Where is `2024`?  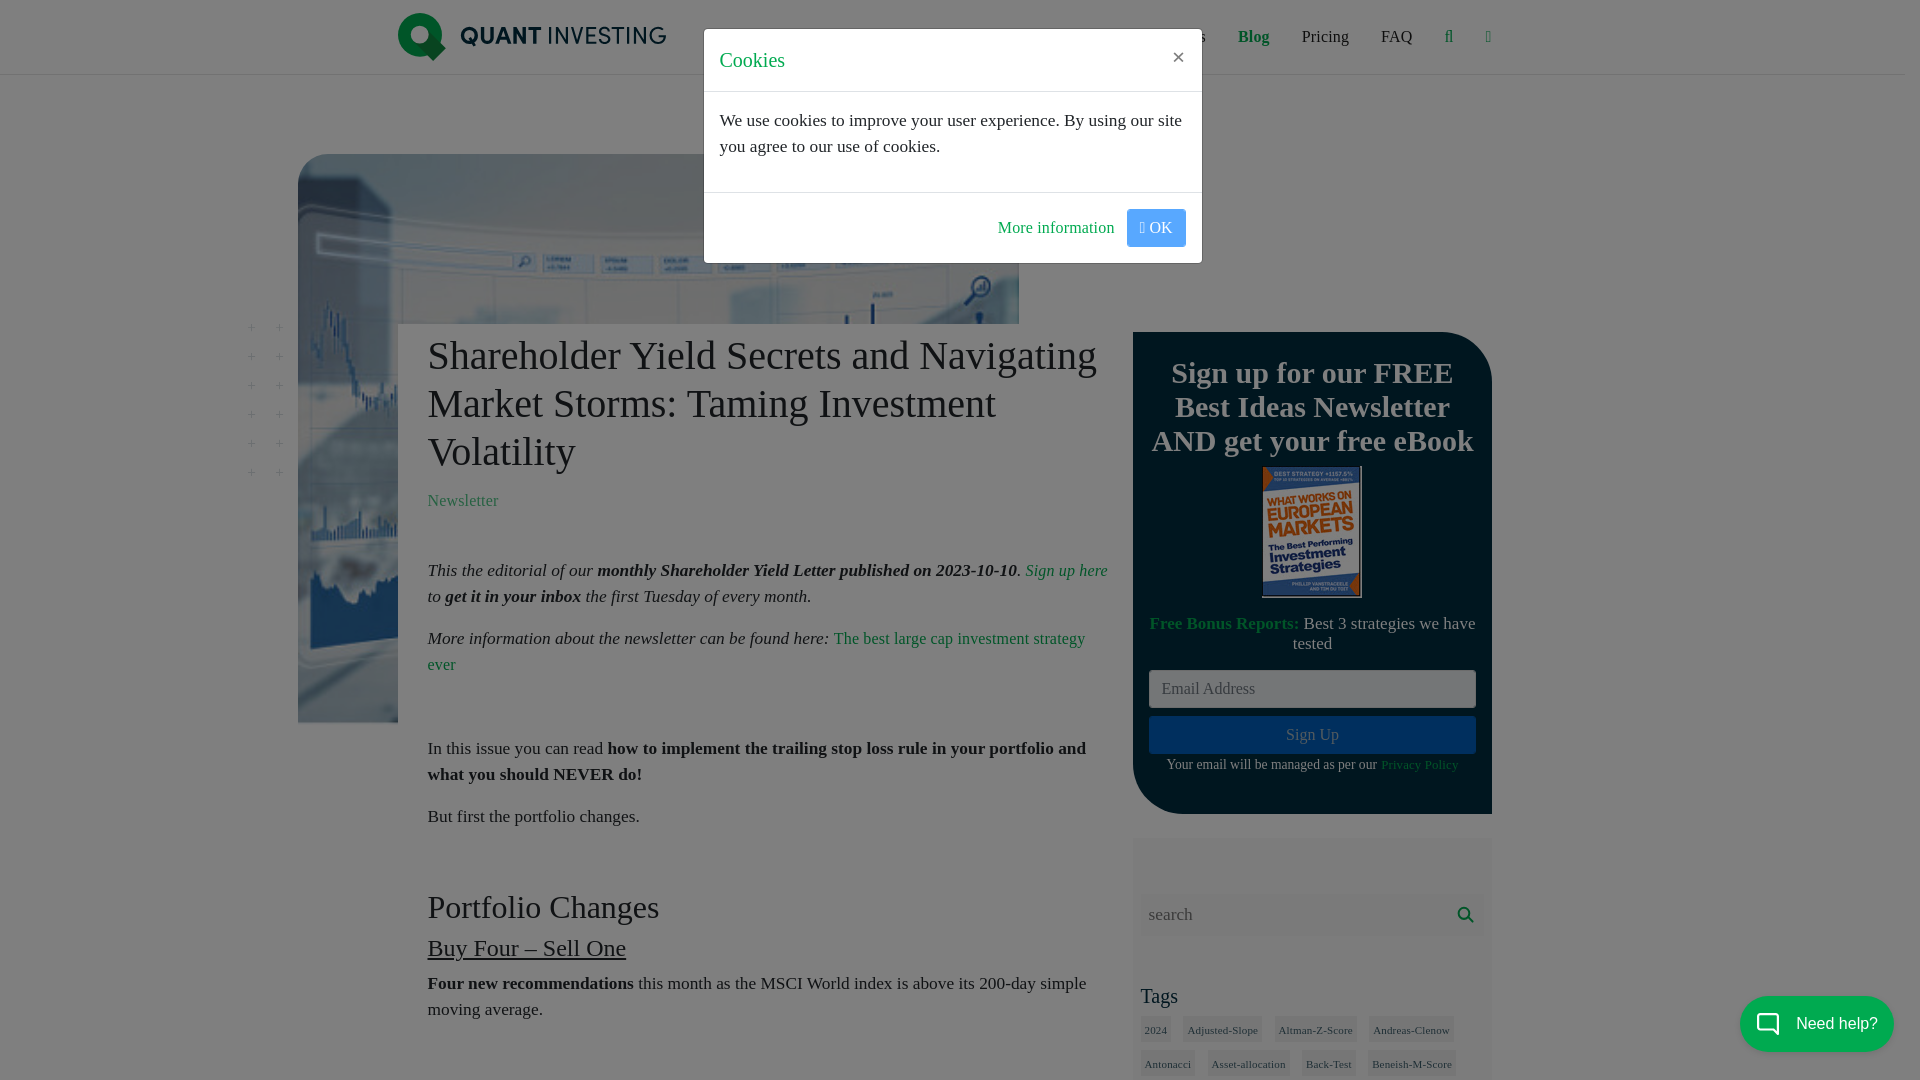 2024 is located at coordinates (1156, 1030).